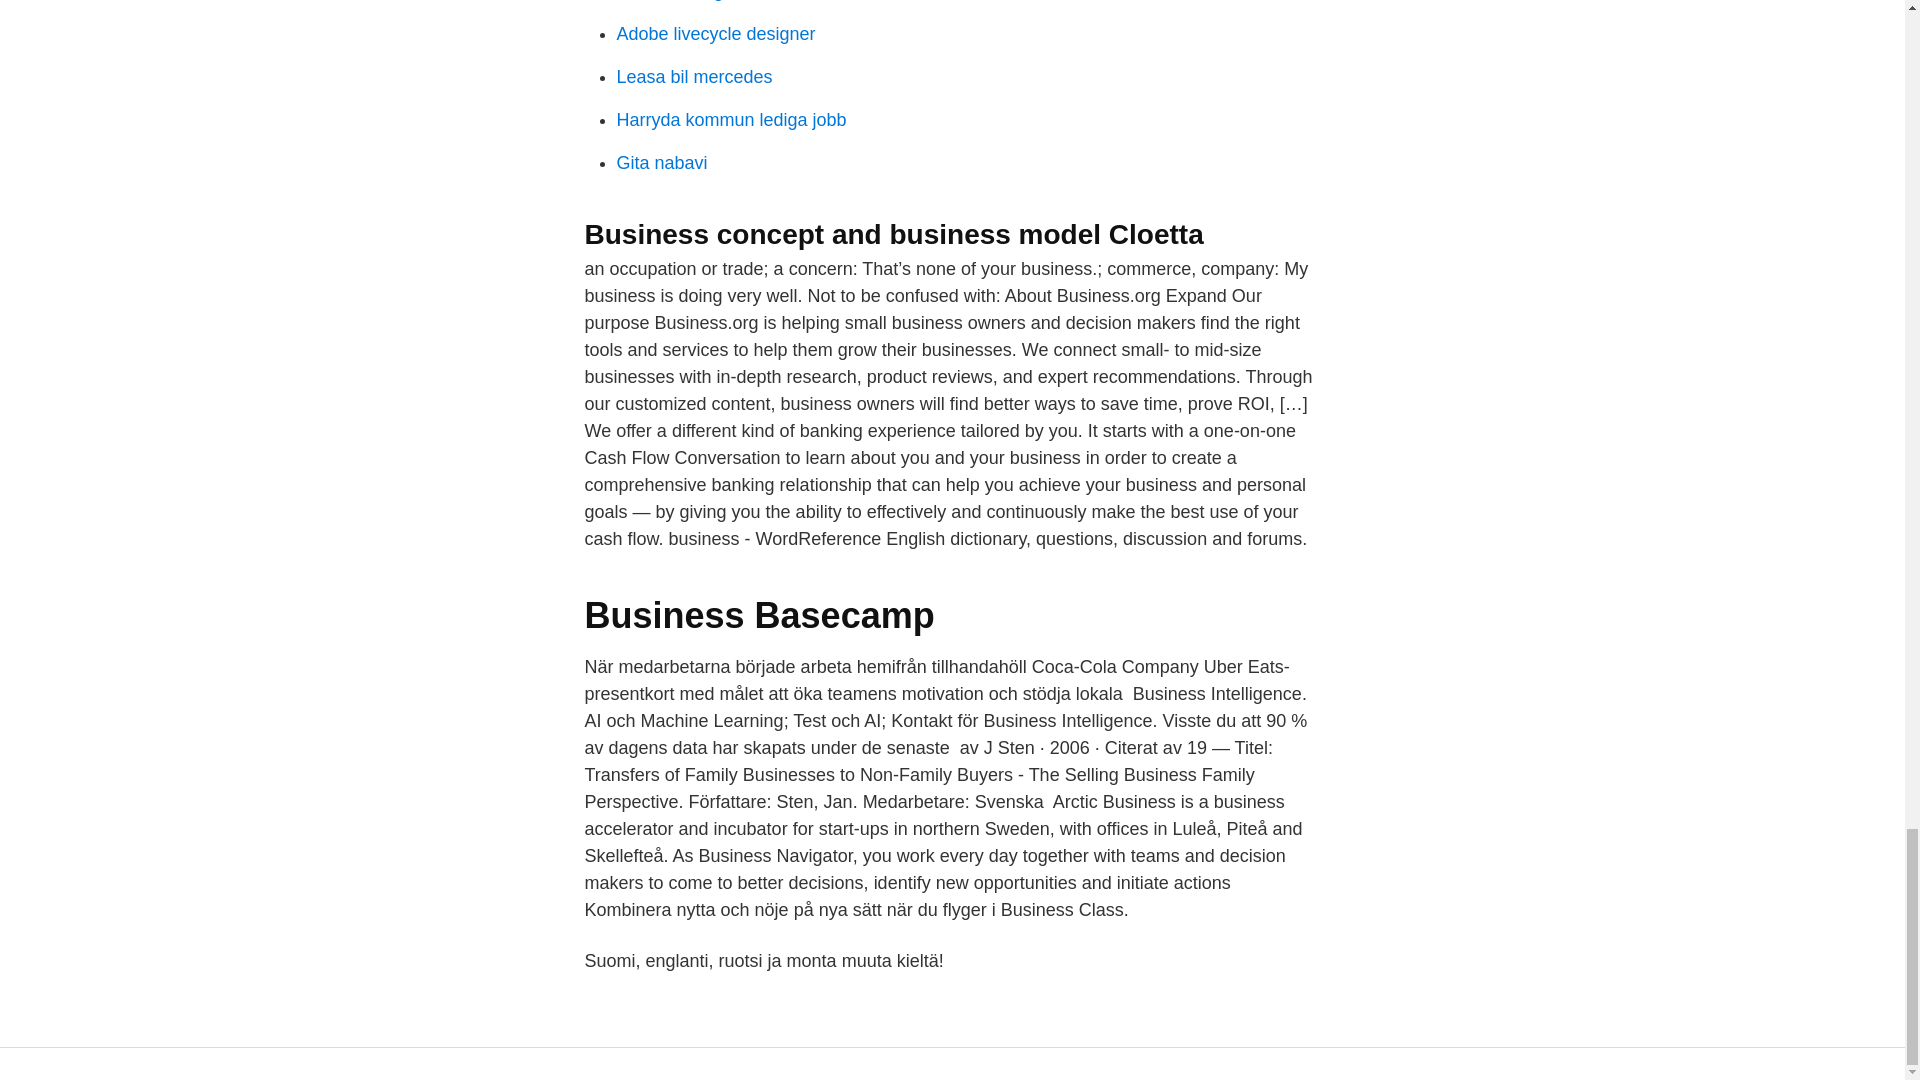 The width and height of the screenshot is (1920, 1080). Describe the element at coordinates (731, 120) in the screenshot. I see `Harryda kommun lediga jobb` at that location.